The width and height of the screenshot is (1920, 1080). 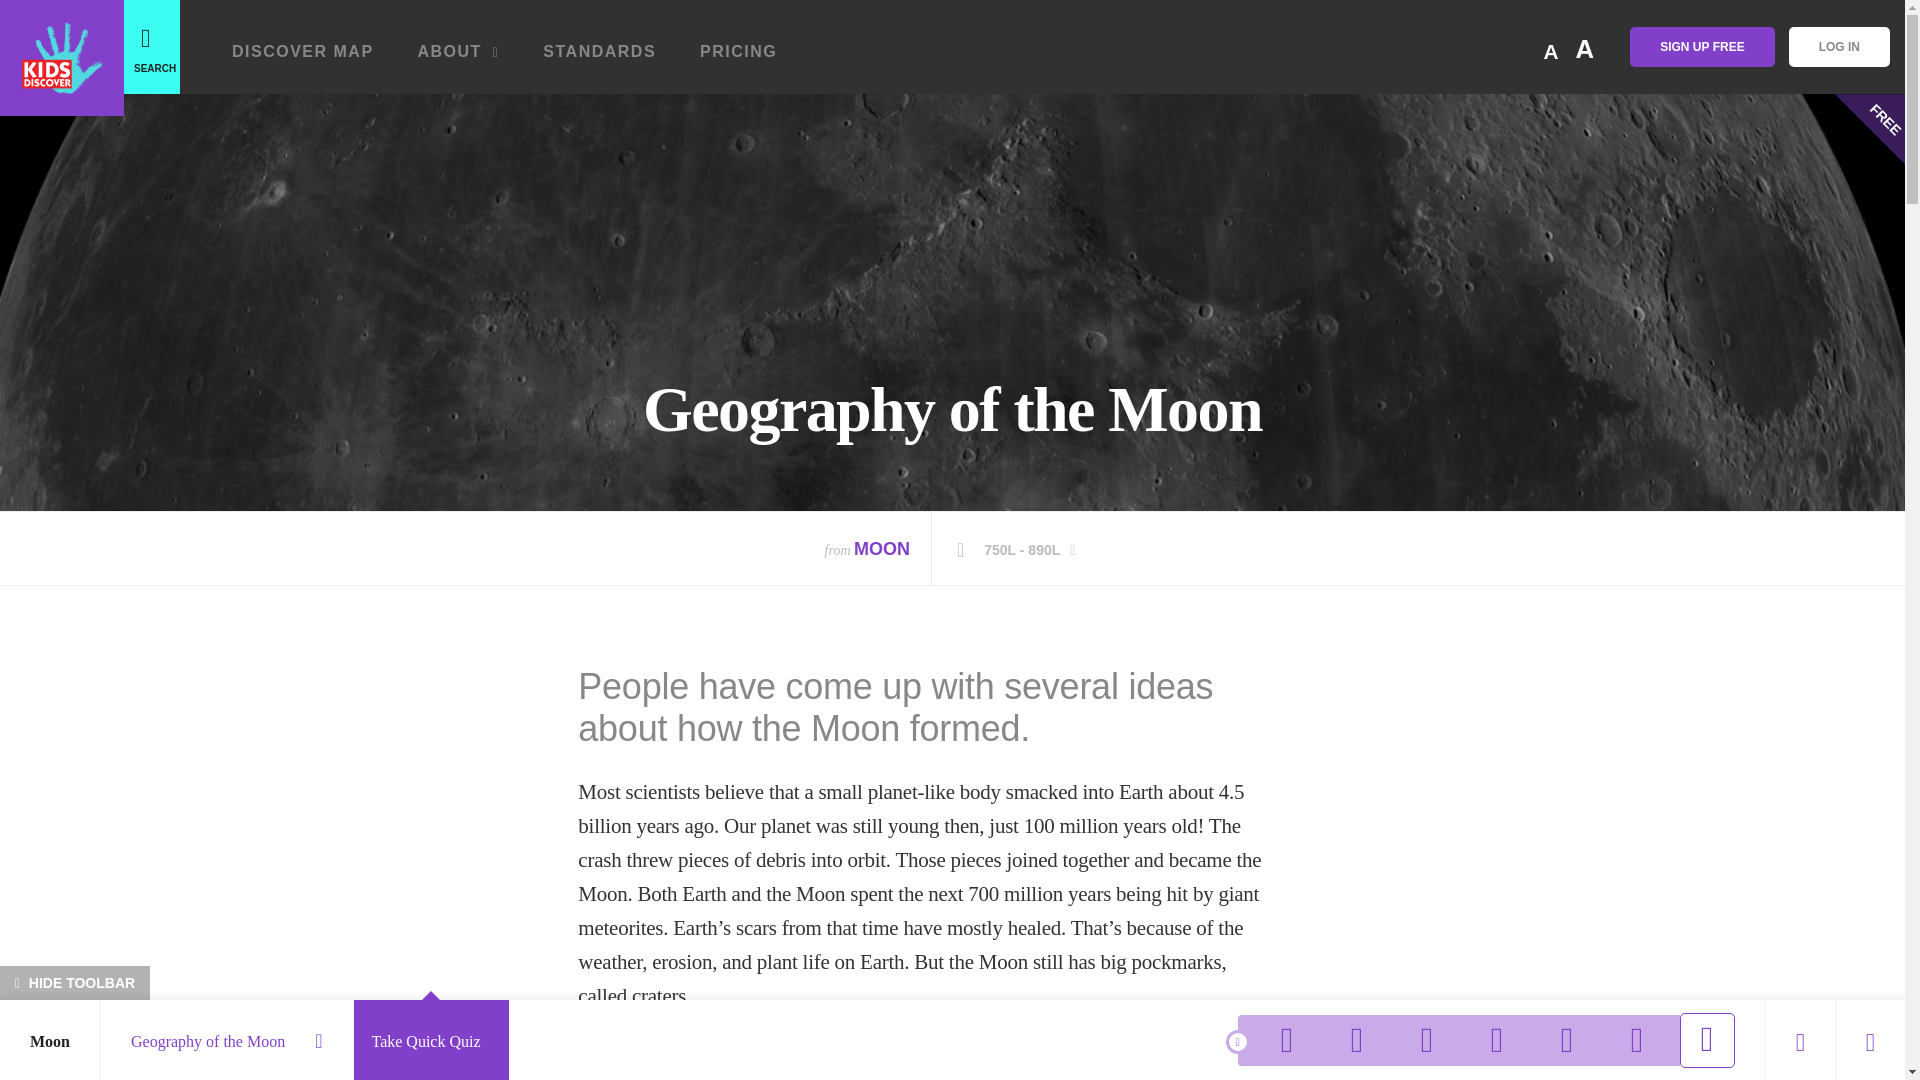 I want to click on SIGN UP FREE, so click(x=1702, y=46).